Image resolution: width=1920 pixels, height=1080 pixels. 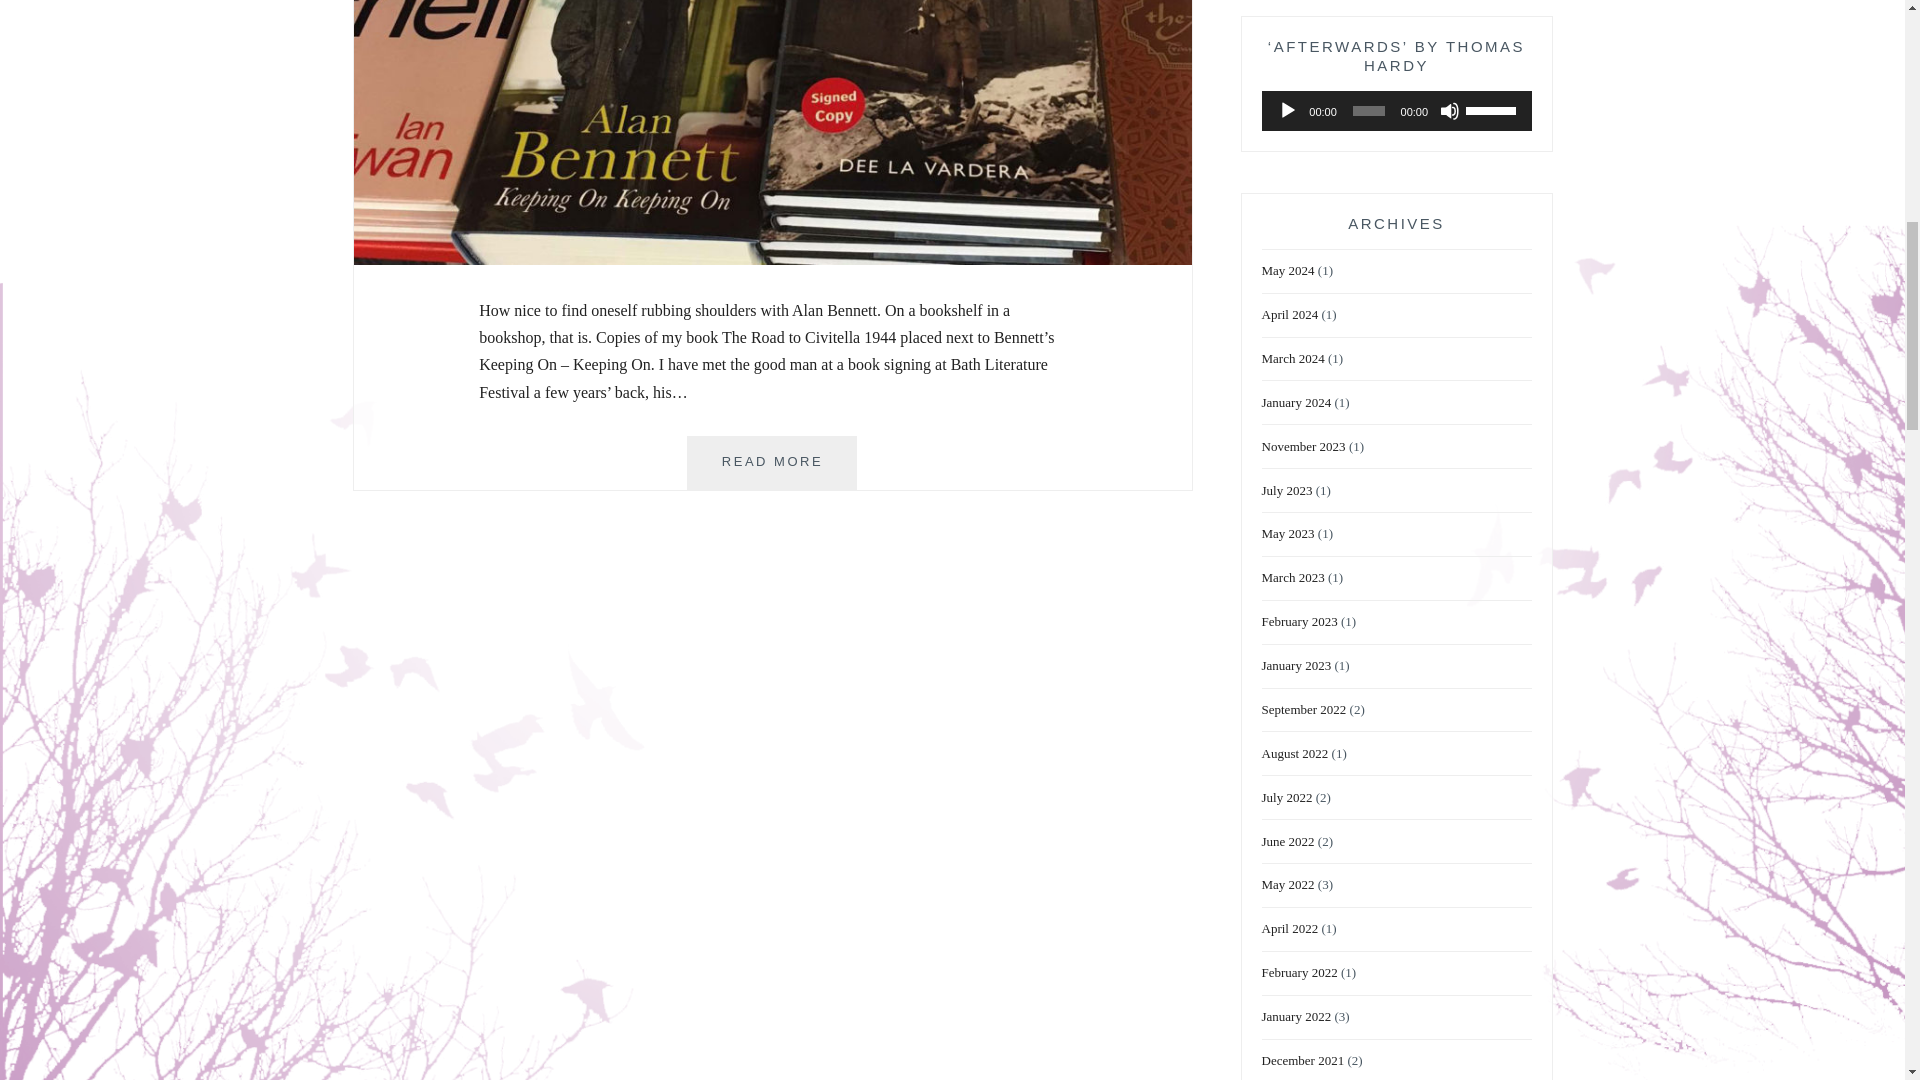 I want to click on March 2024, so click(x=1296, y=403).